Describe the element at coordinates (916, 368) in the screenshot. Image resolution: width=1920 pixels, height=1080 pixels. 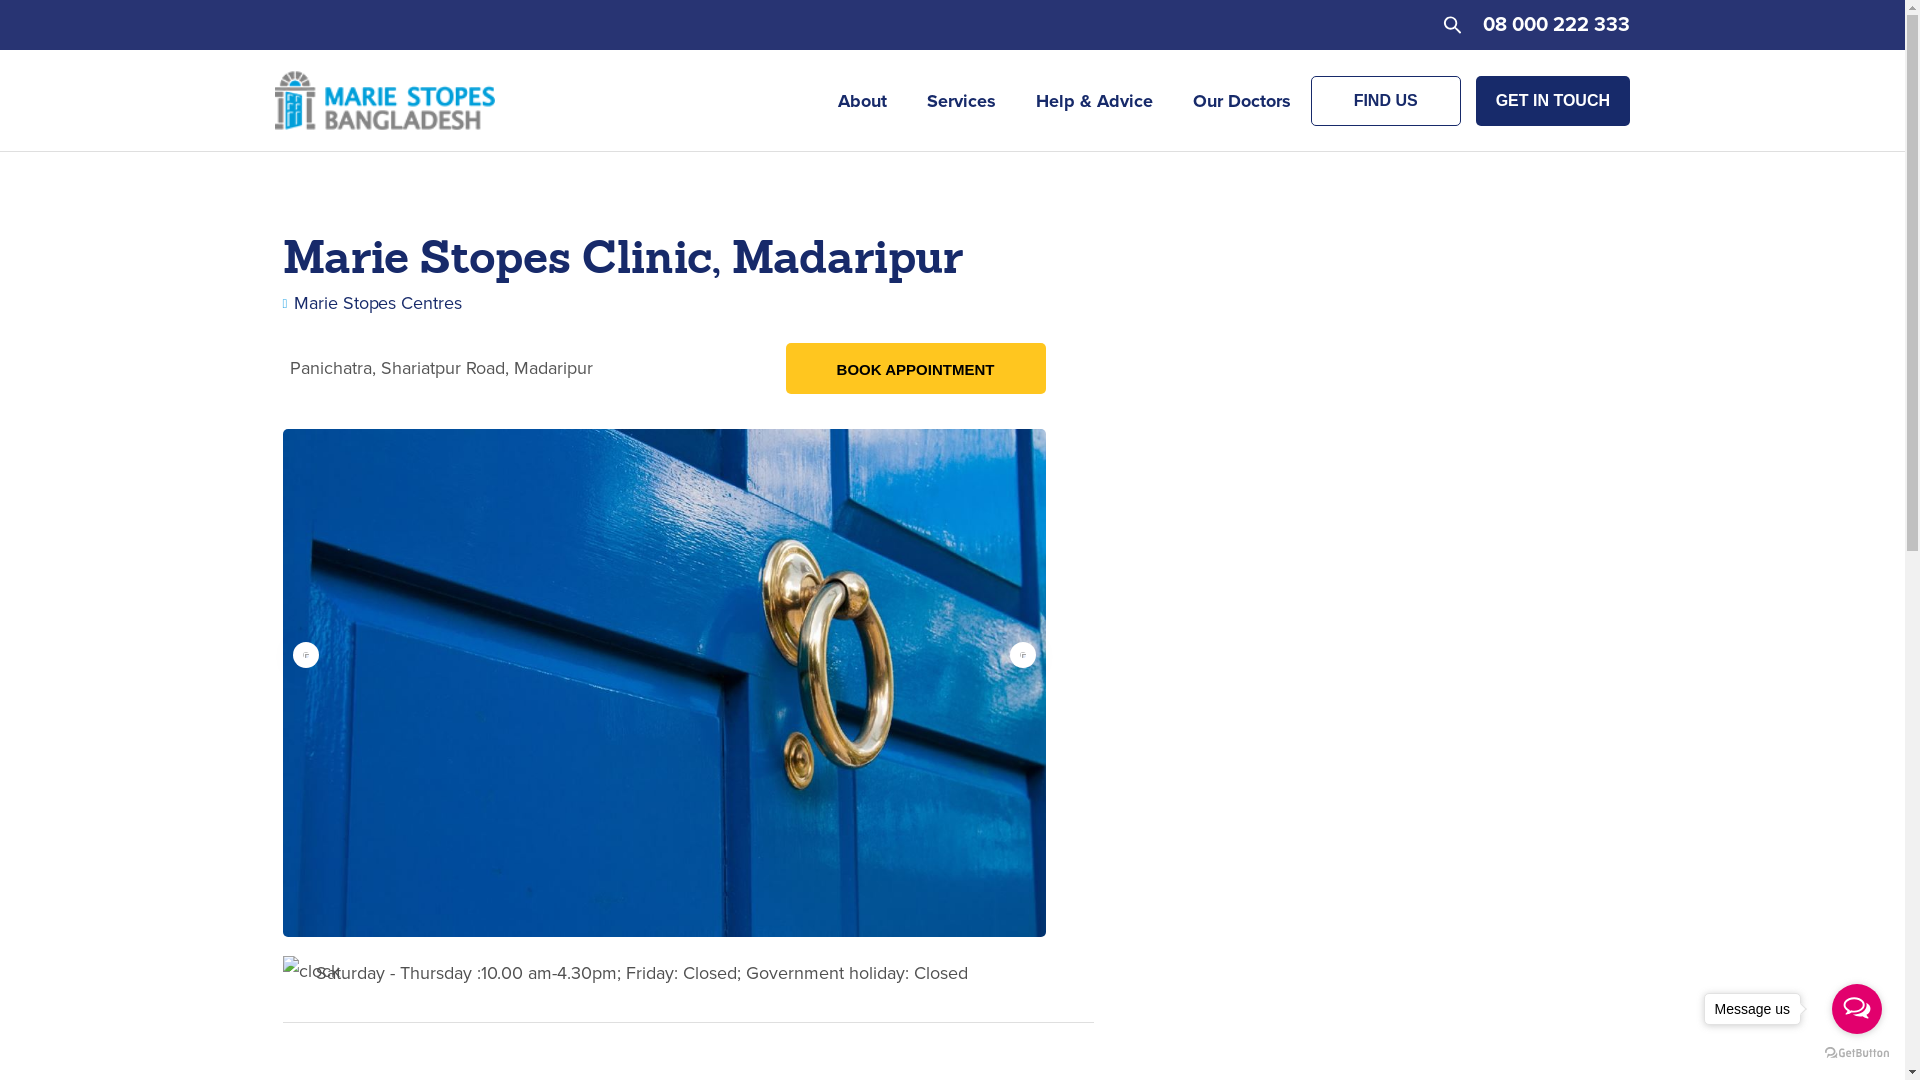
I see `BOOK APPOINTMENT` at that location.